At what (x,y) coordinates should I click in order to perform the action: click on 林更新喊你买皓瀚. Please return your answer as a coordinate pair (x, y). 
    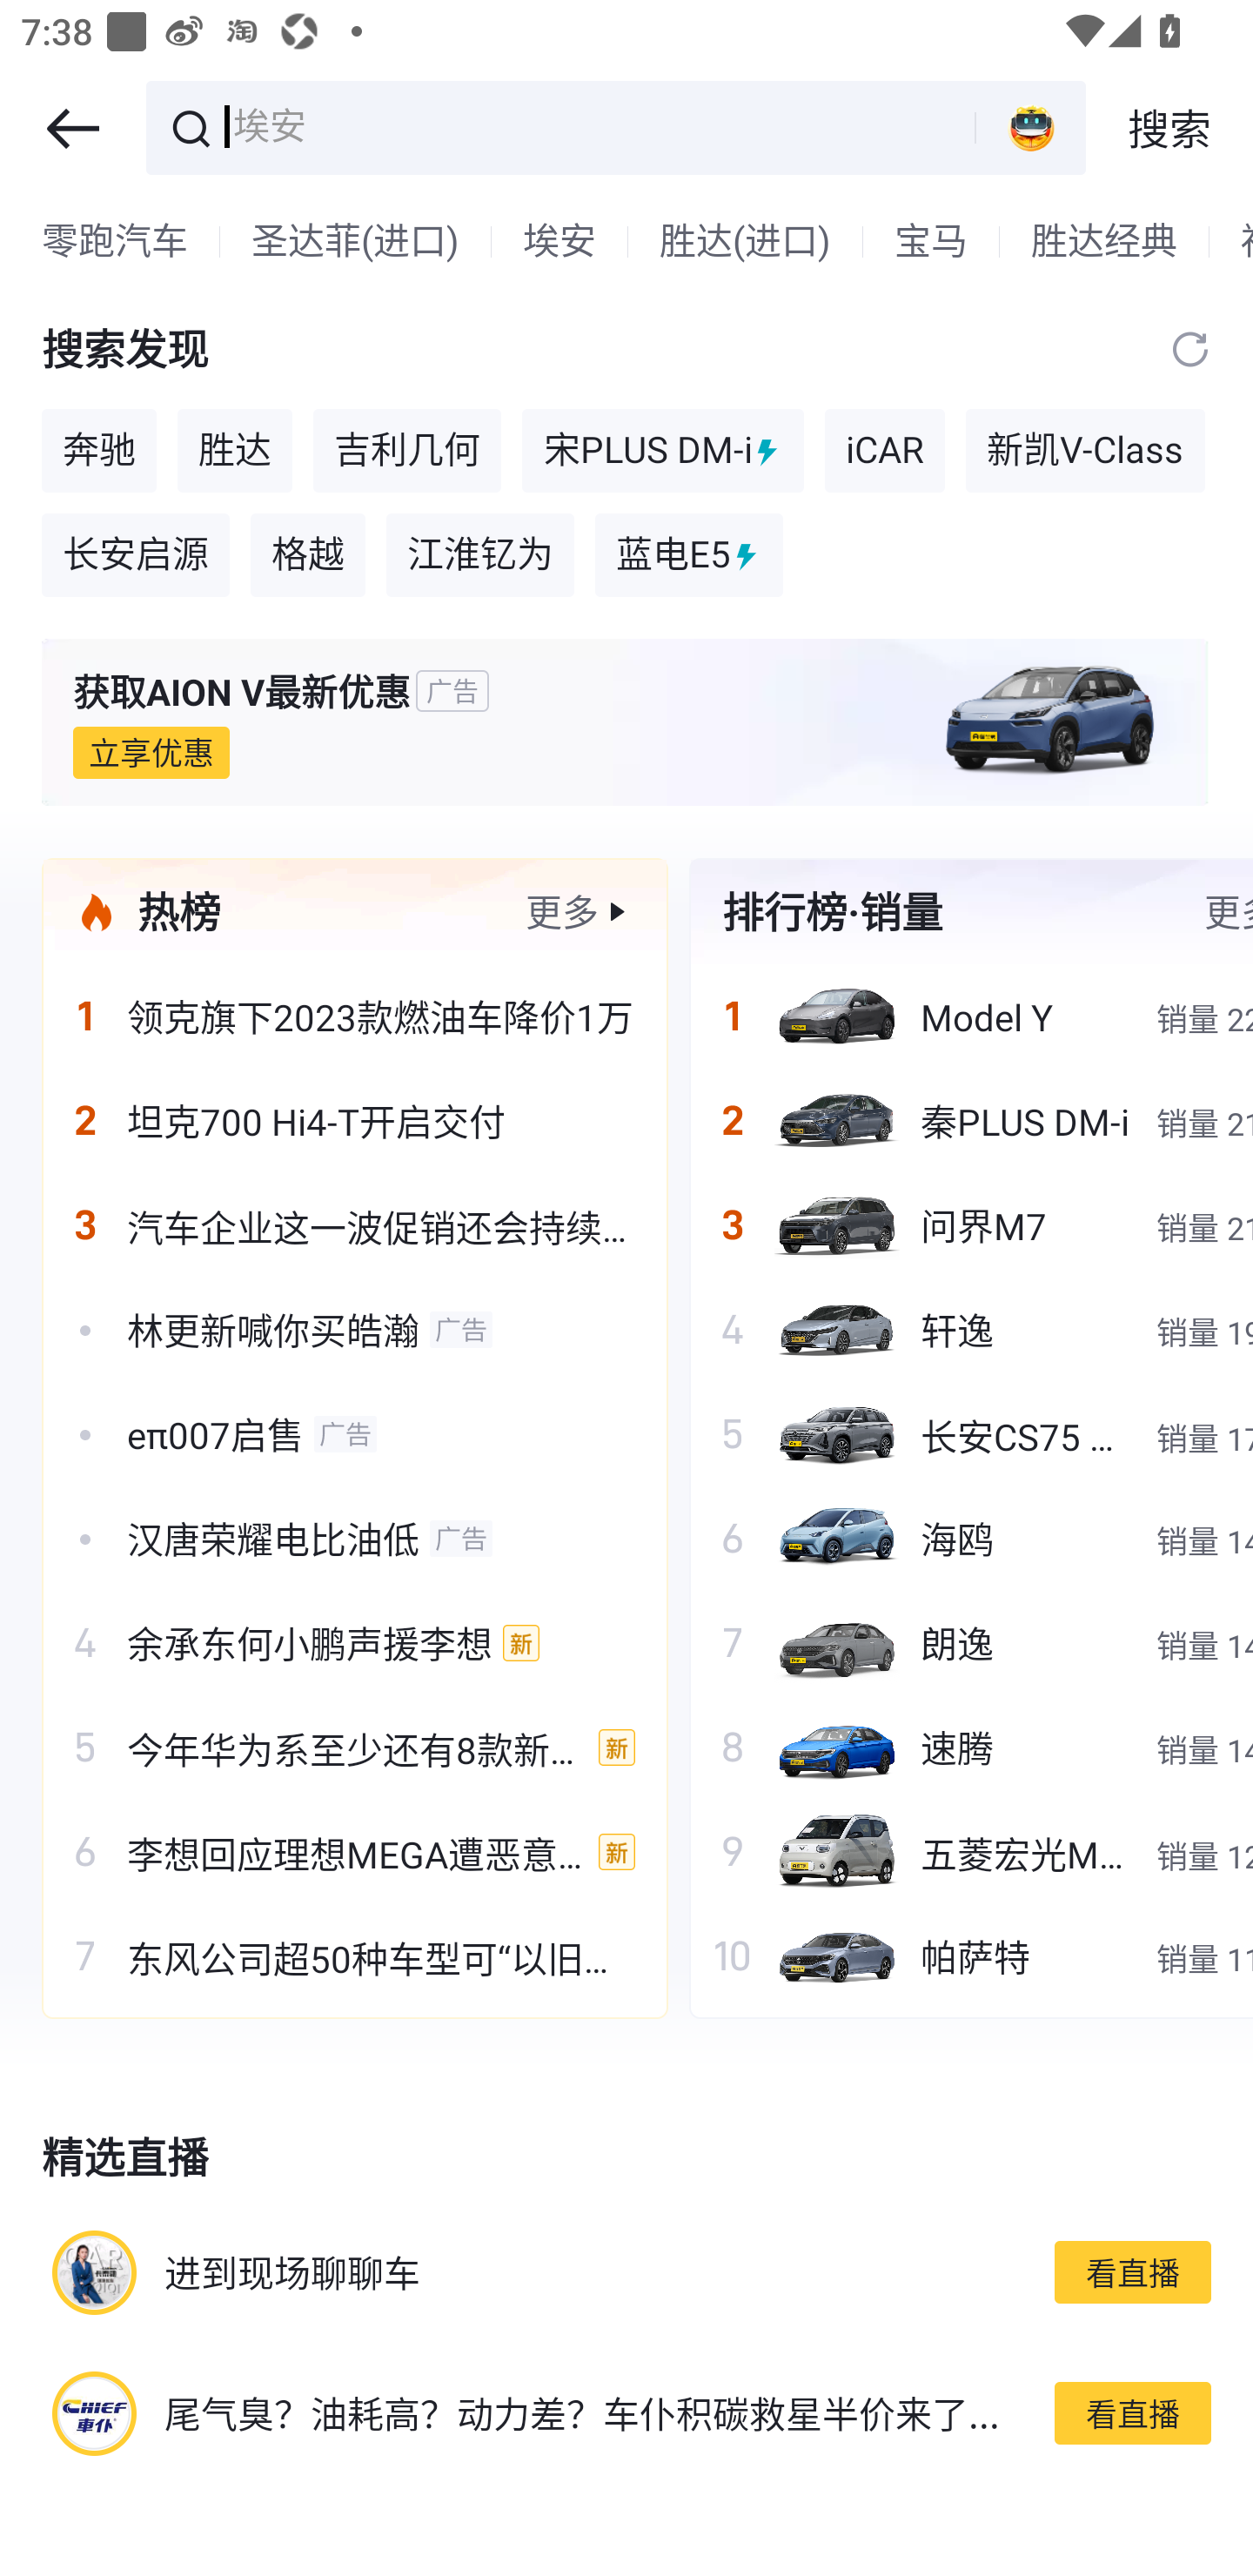
    Looking at the image, I should click on (355, 1329).